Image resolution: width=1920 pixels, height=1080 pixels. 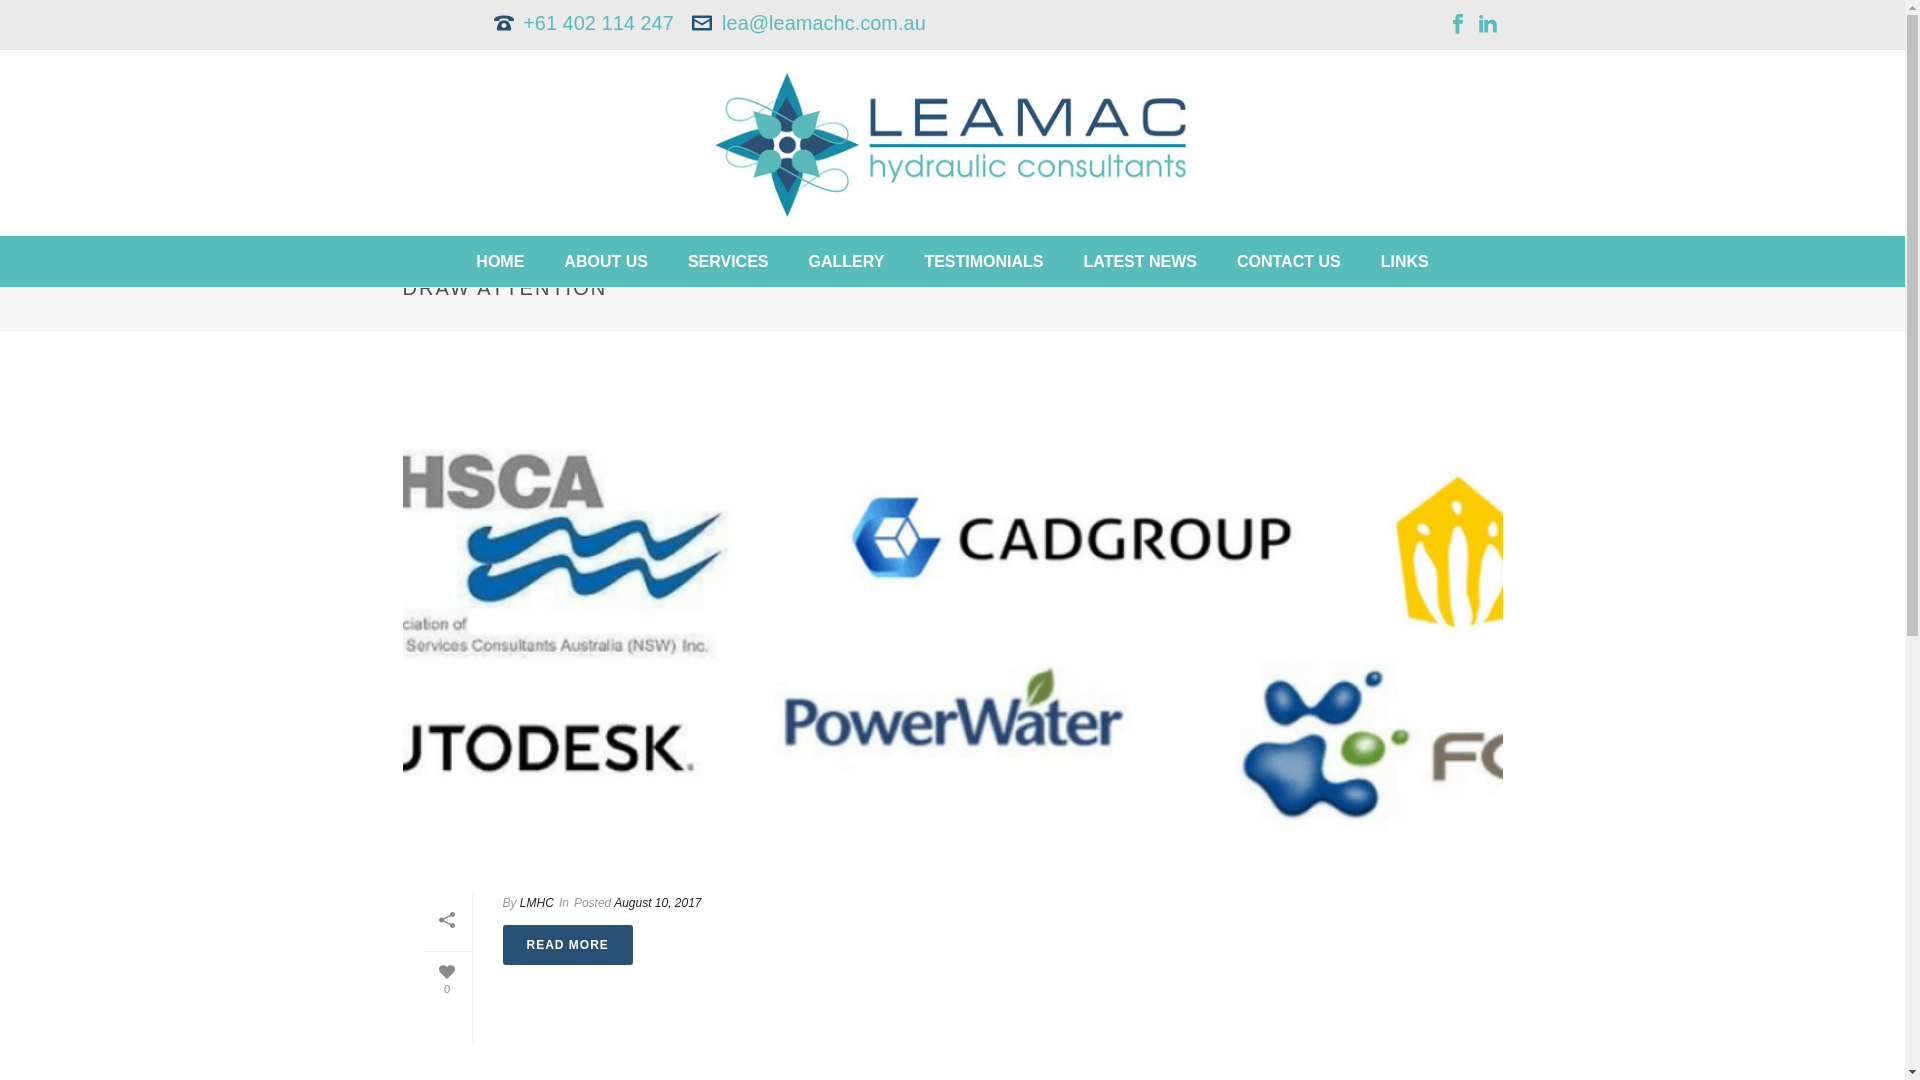 I want to click on August 10, 2017, so click(x=658, y=903).